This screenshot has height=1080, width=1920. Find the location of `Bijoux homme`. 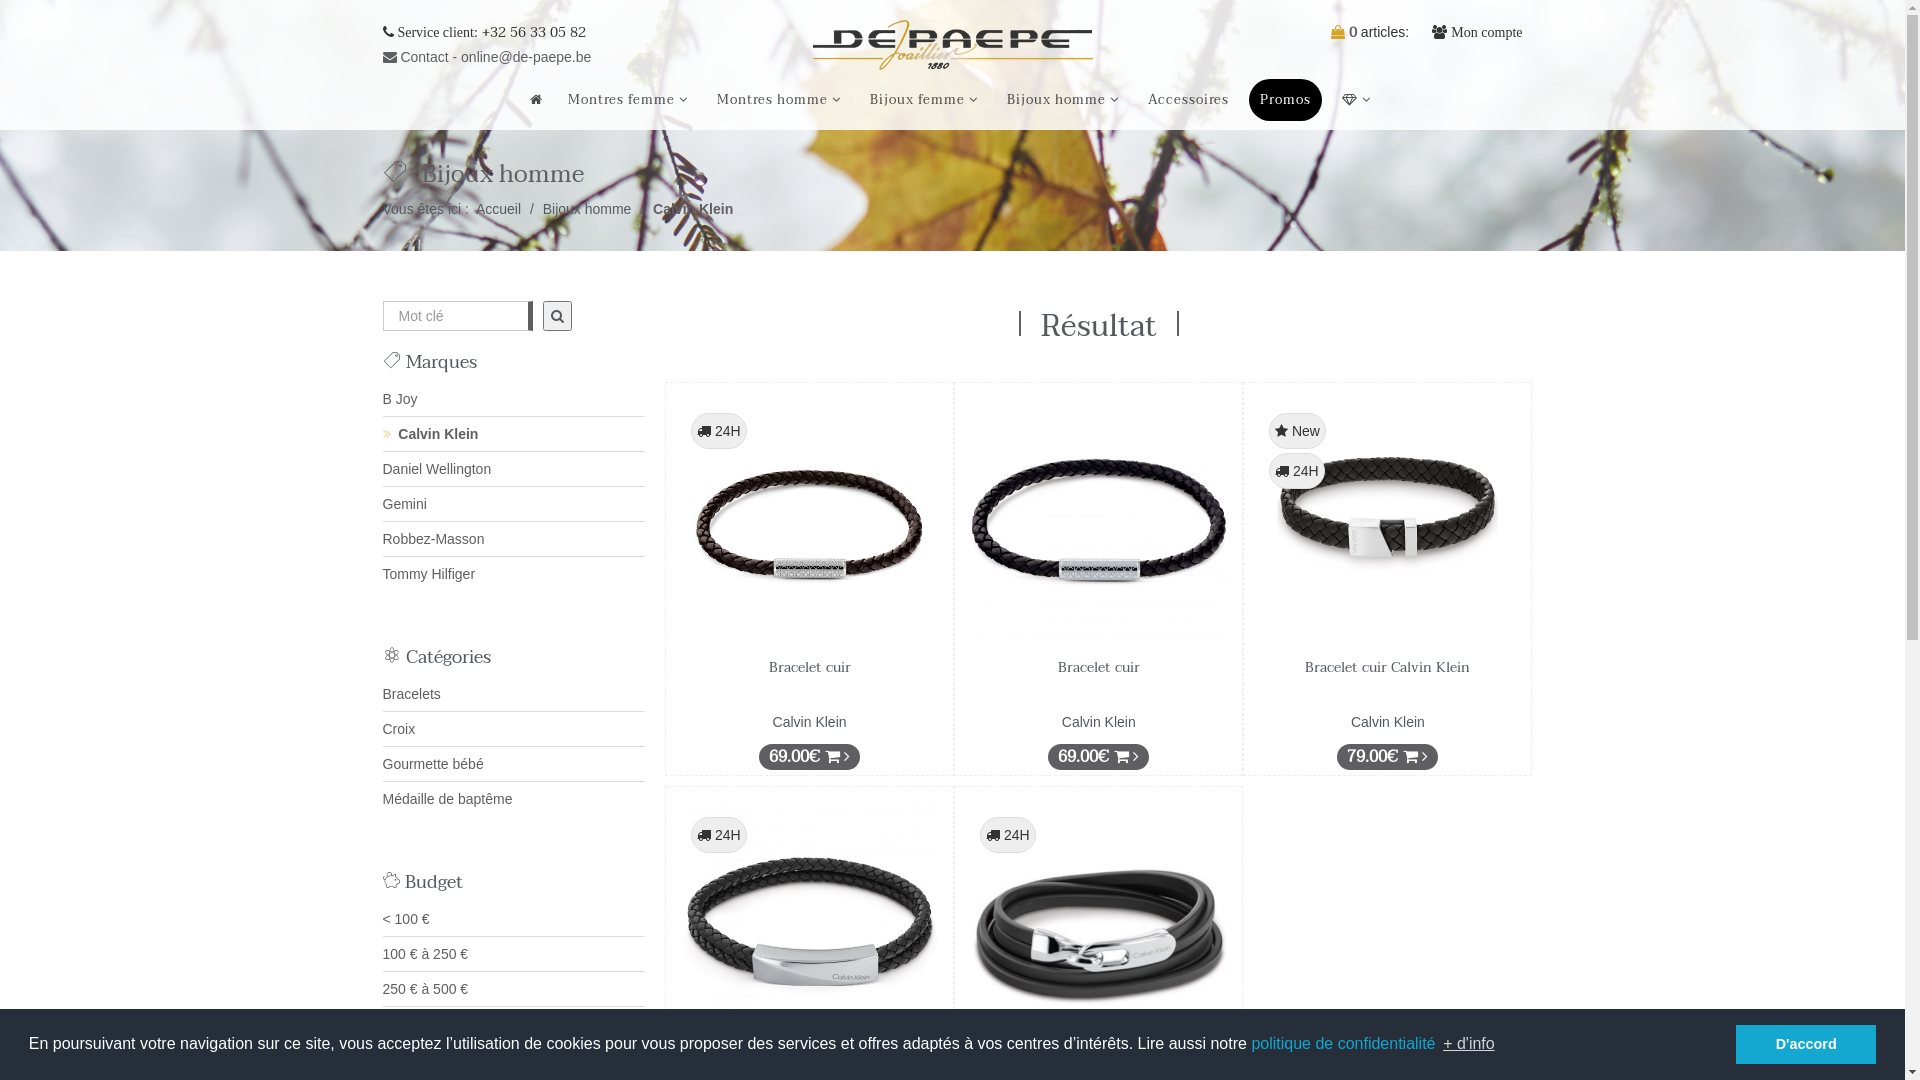

Bijoux homme is located at coordinates (1062, 100).